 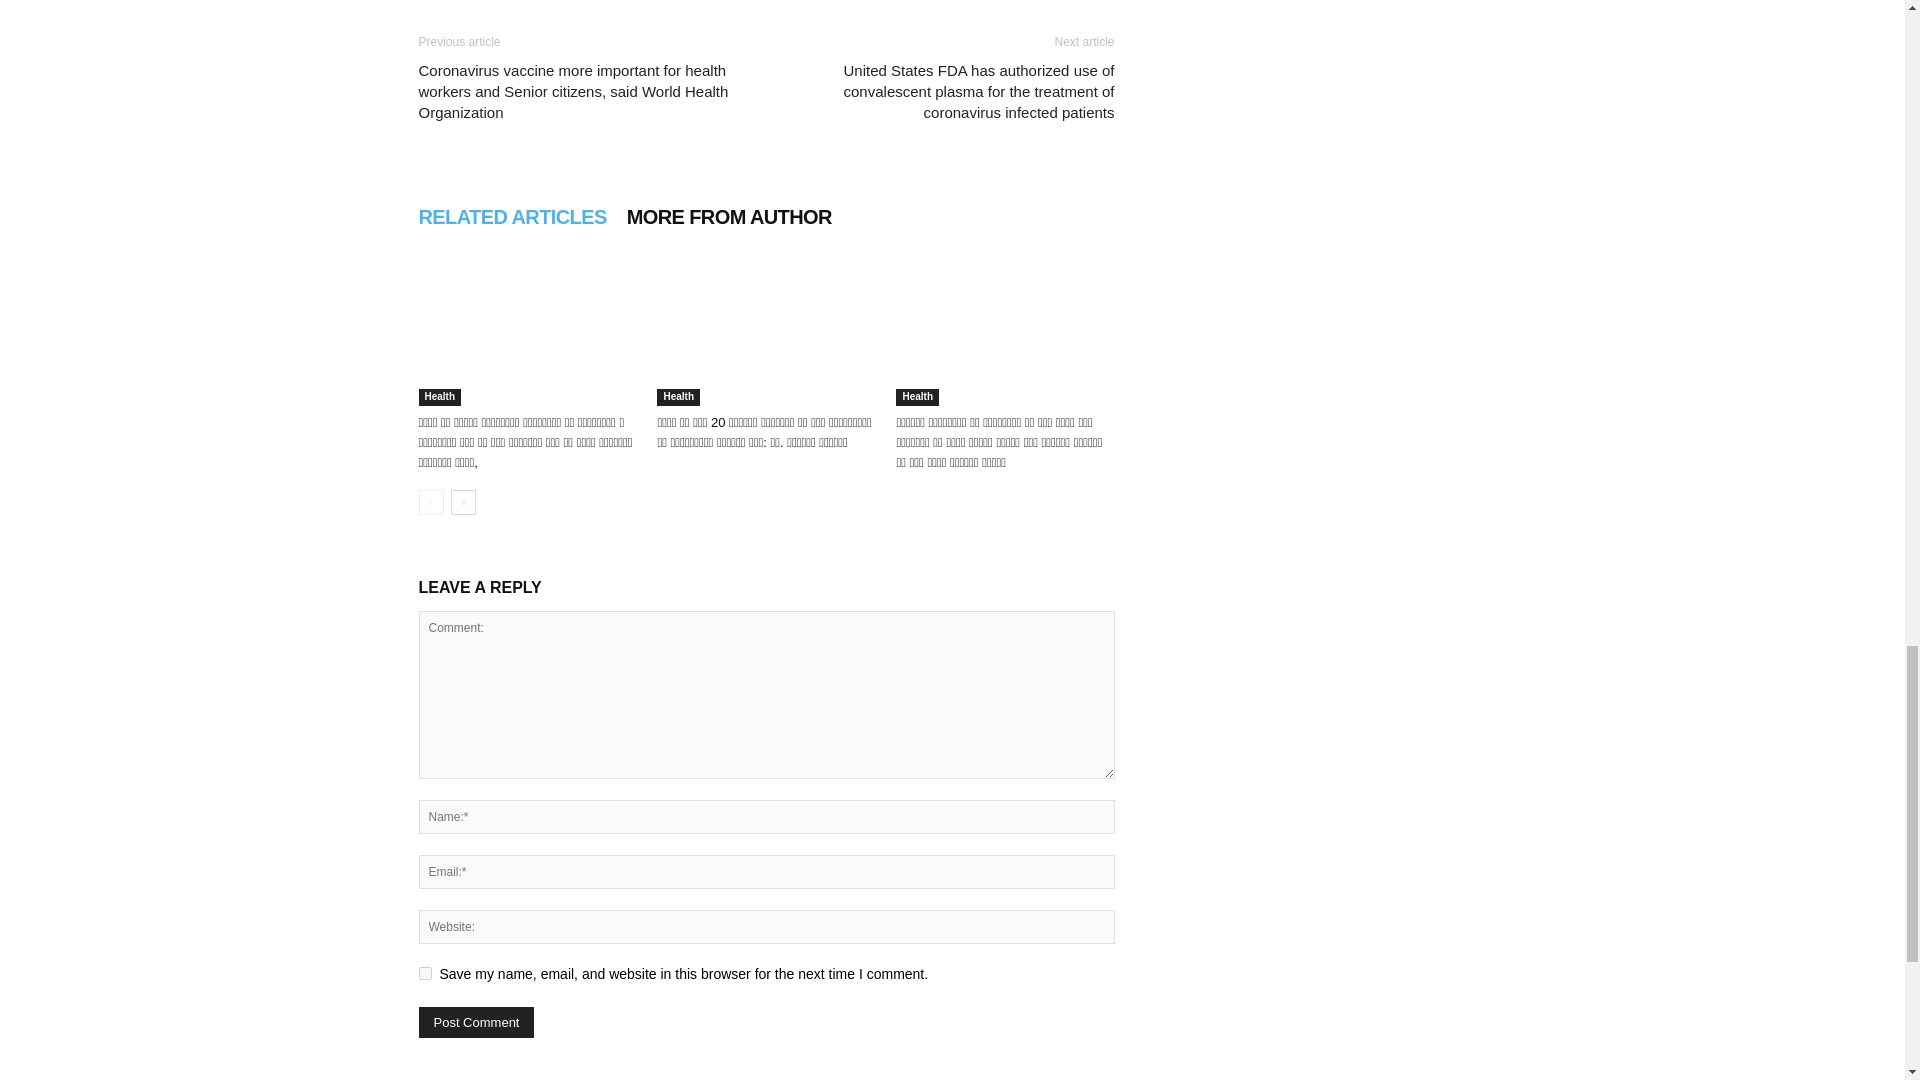 What do you see at coordinates (424, 972) in the screenshot?
I see `yes` at bounding box center [424, 972].